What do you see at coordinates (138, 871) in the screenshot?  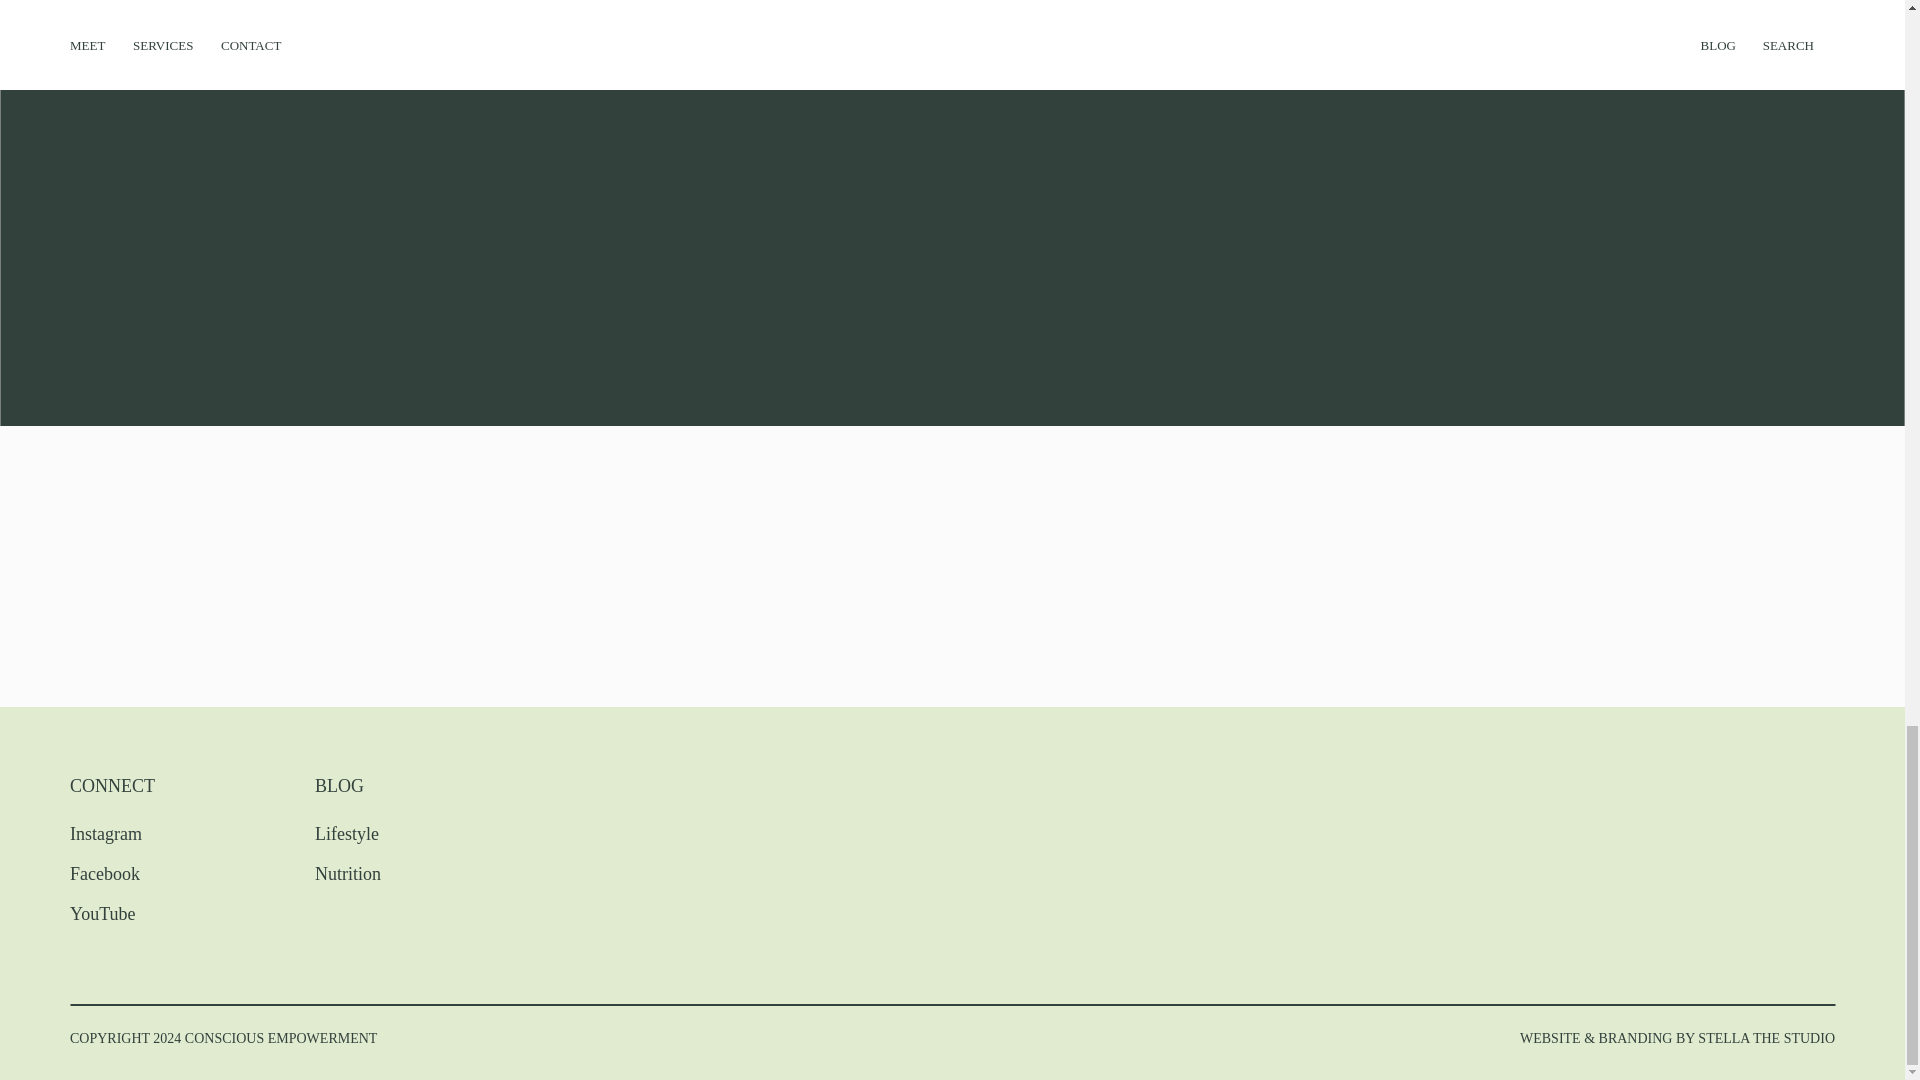 I see `Facebook` at bounding box center [138, 871].